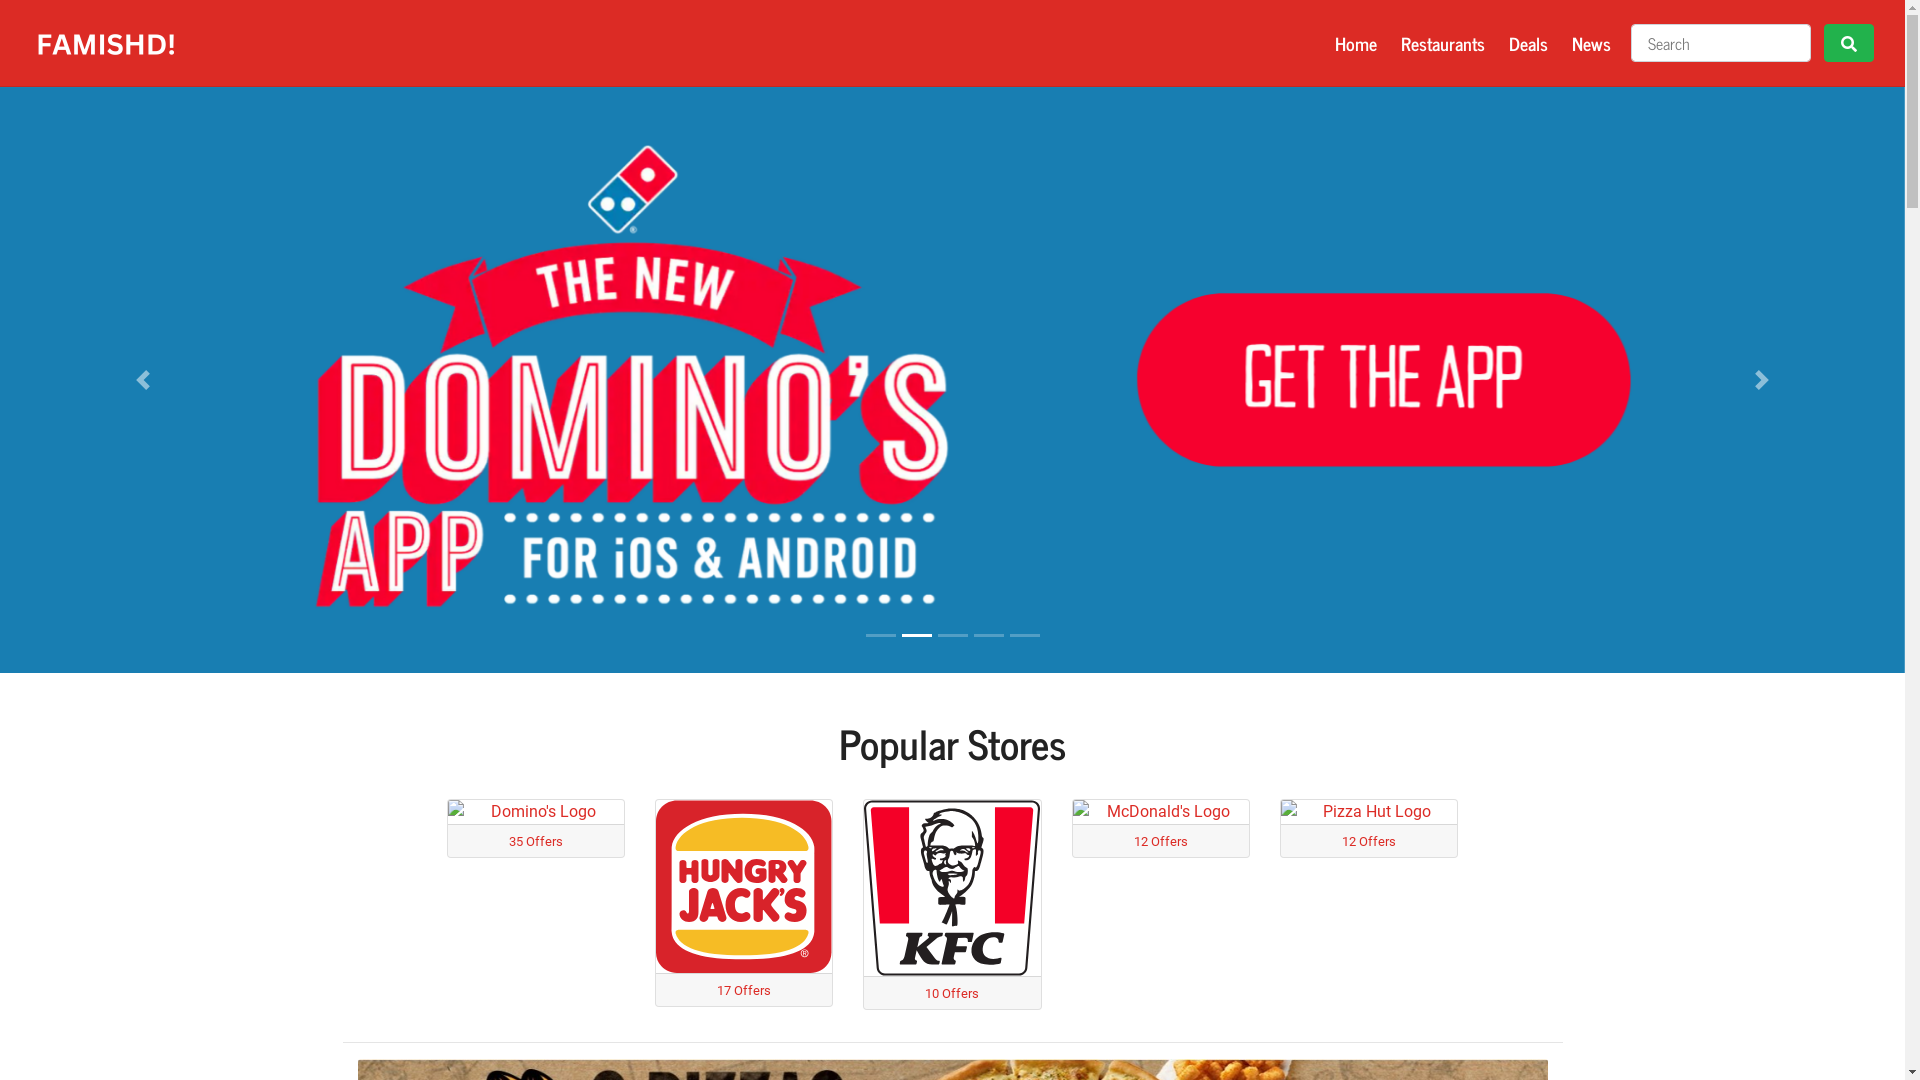  What do you see at coordinates (952, 904) in the screenshot?
I see `10 Offers` at bounding box center [952, 904].